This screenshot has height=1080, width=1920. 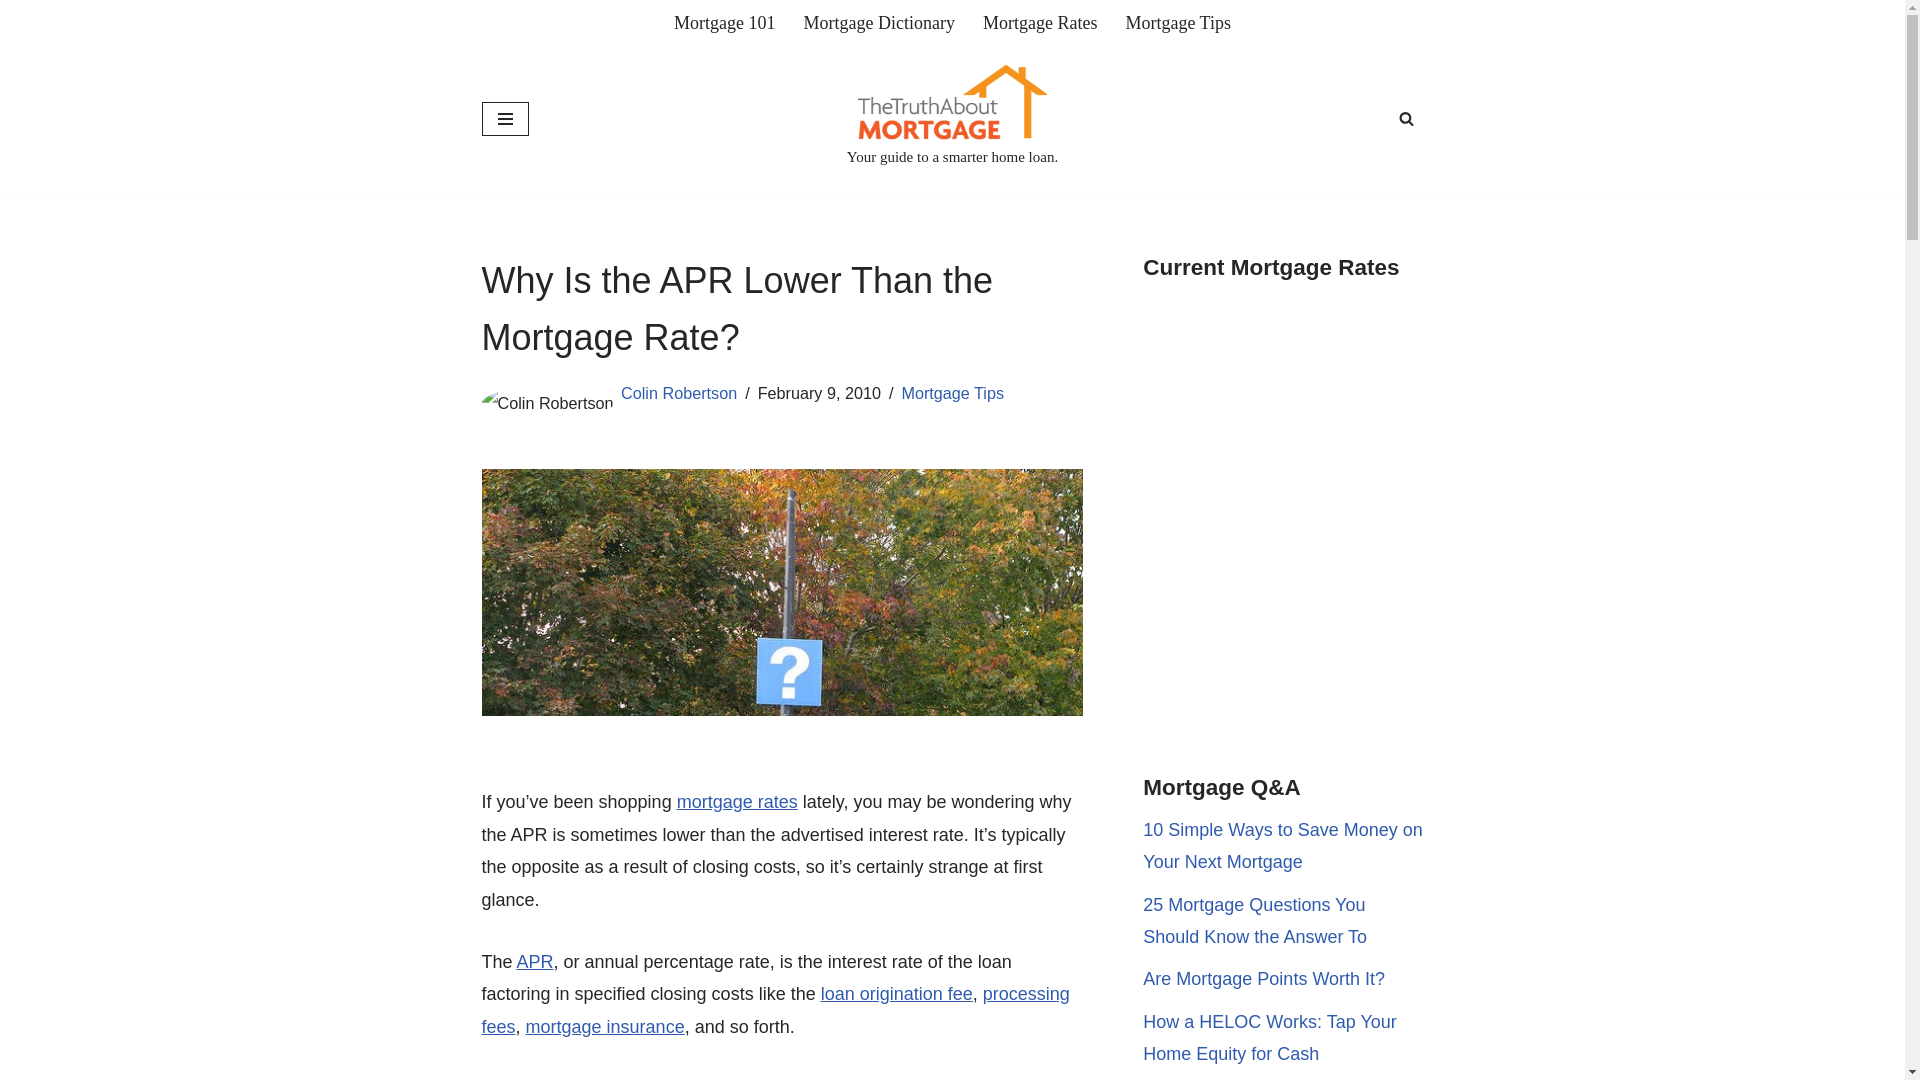 I want to click on Navigation Menu, so click(x=505, y=118).